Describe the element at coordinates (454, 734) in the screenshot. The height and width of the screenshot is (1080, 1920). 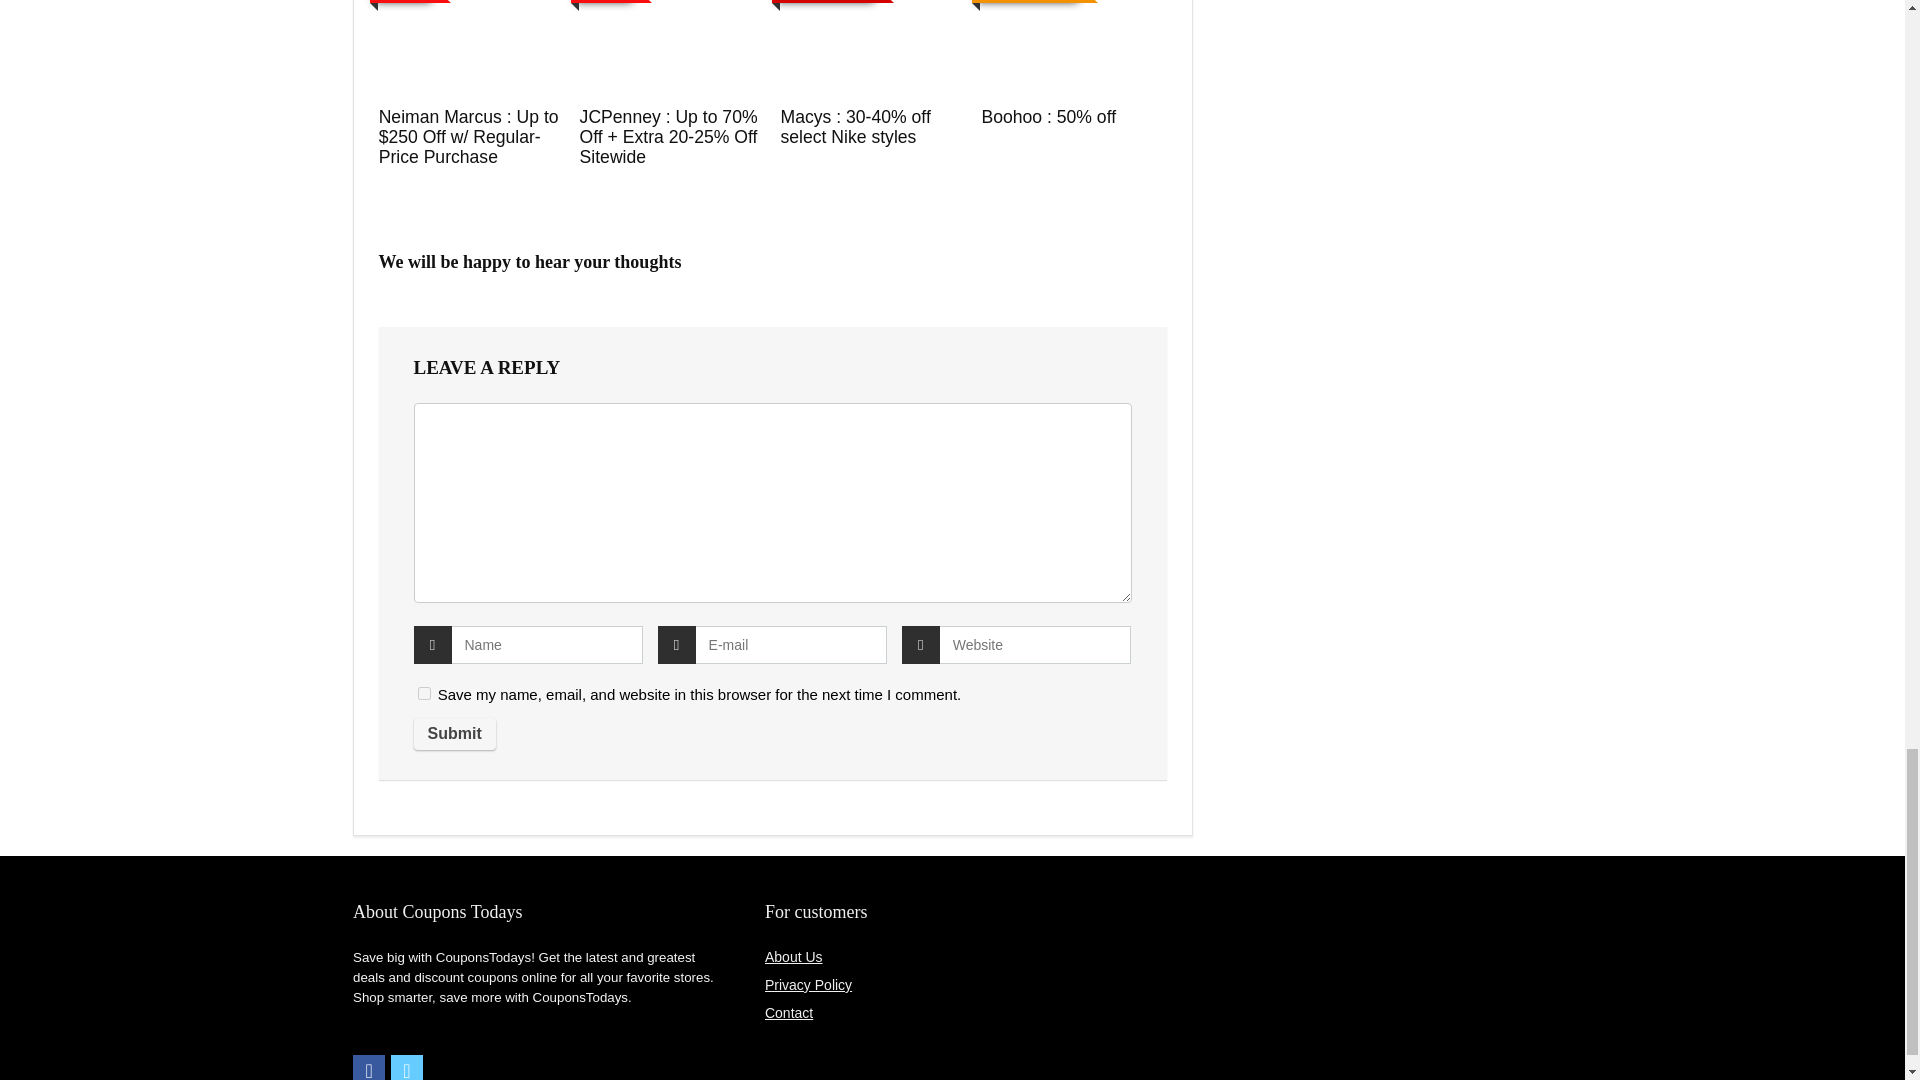
I see `Submit` at that location.